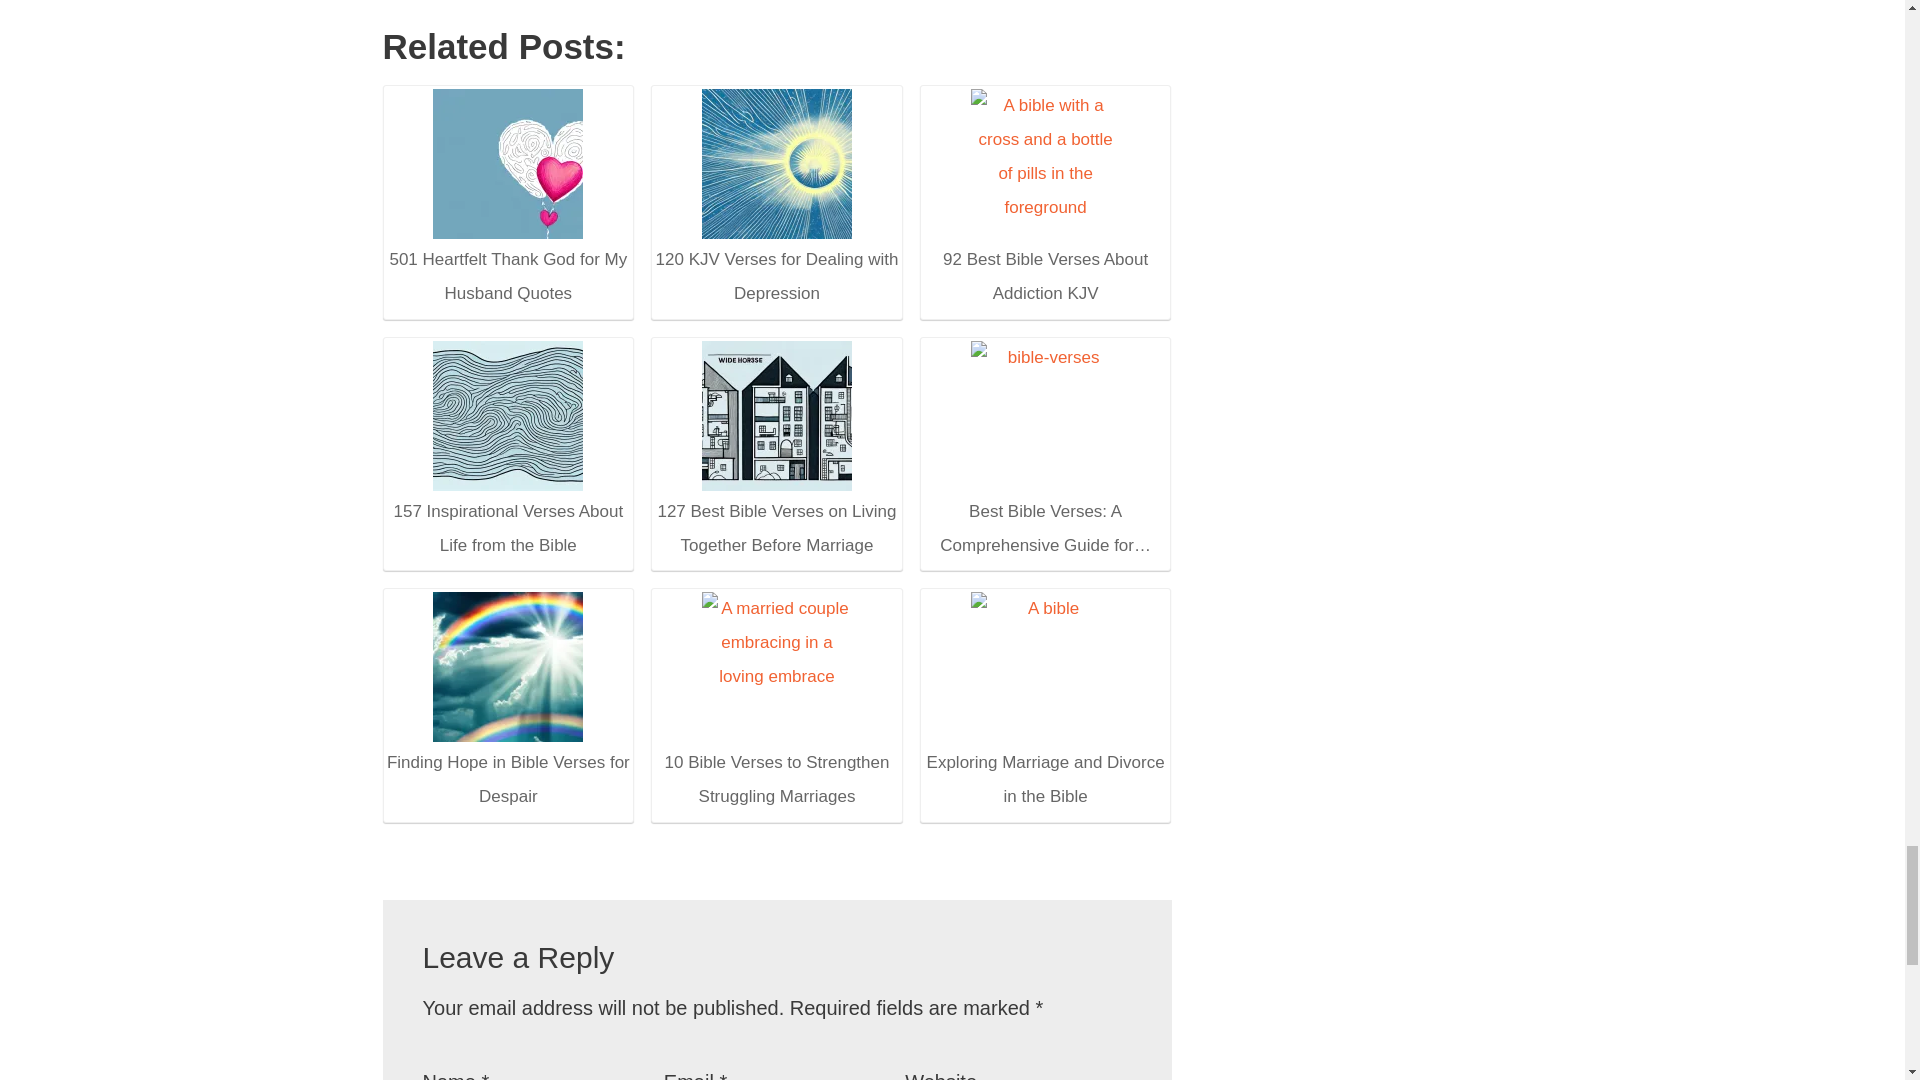  I want to click on Finding Hope in Bible Verses for Despair, so click(507, 702).